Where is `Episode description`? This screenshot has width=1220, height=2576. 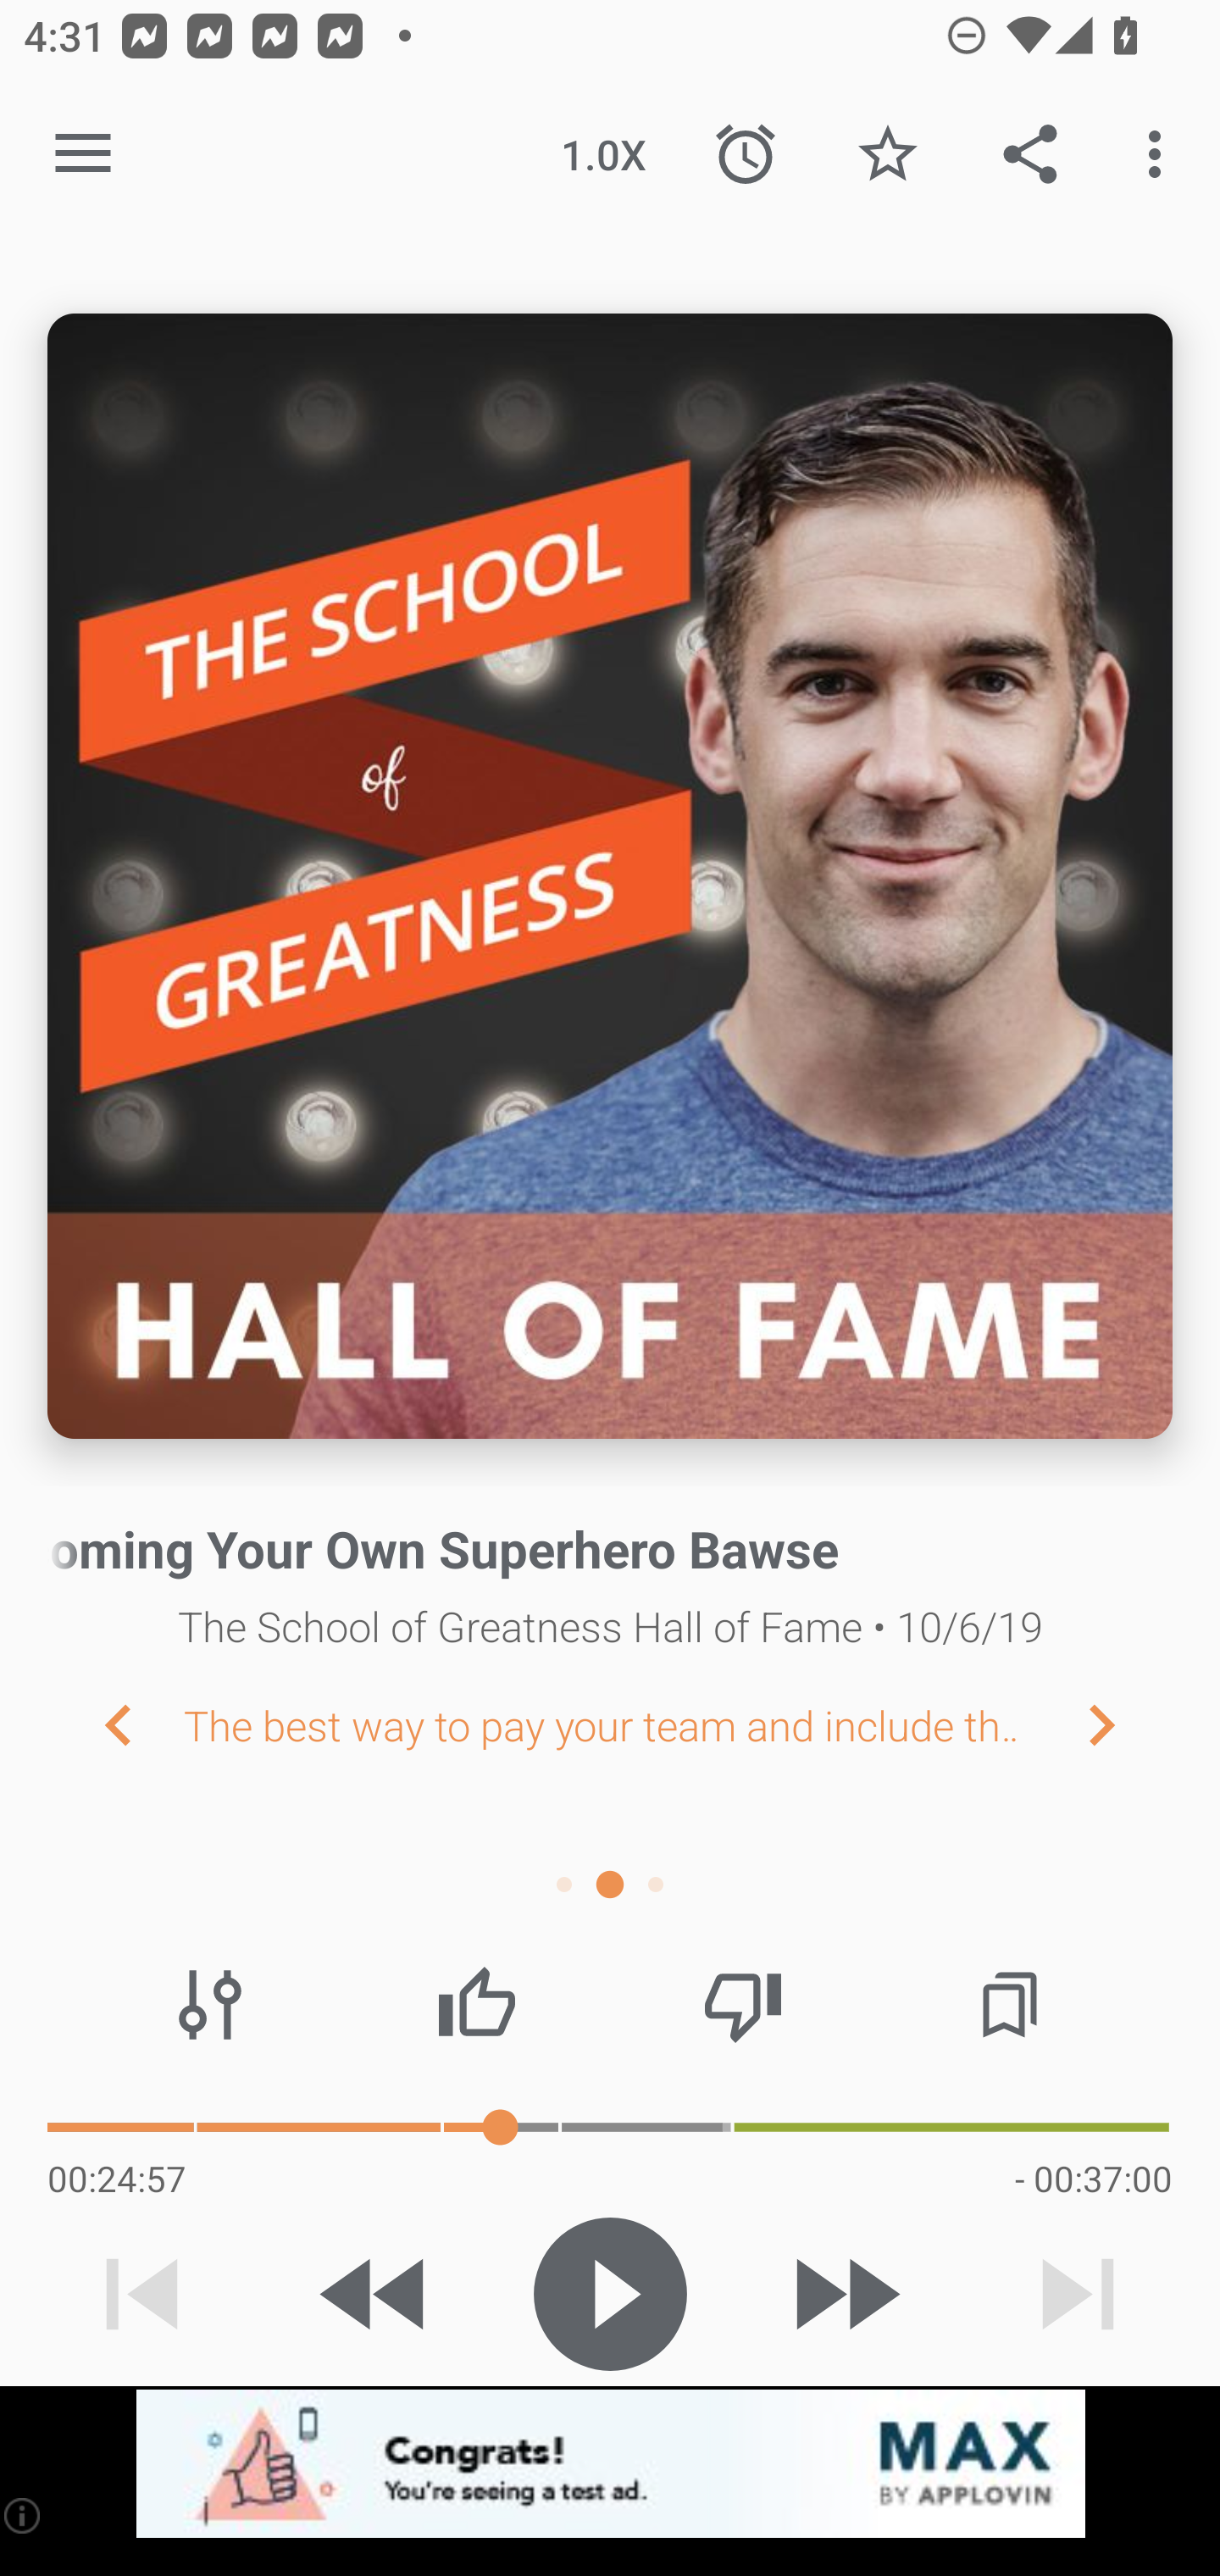
Episode description is located at coordinates (610, 876).